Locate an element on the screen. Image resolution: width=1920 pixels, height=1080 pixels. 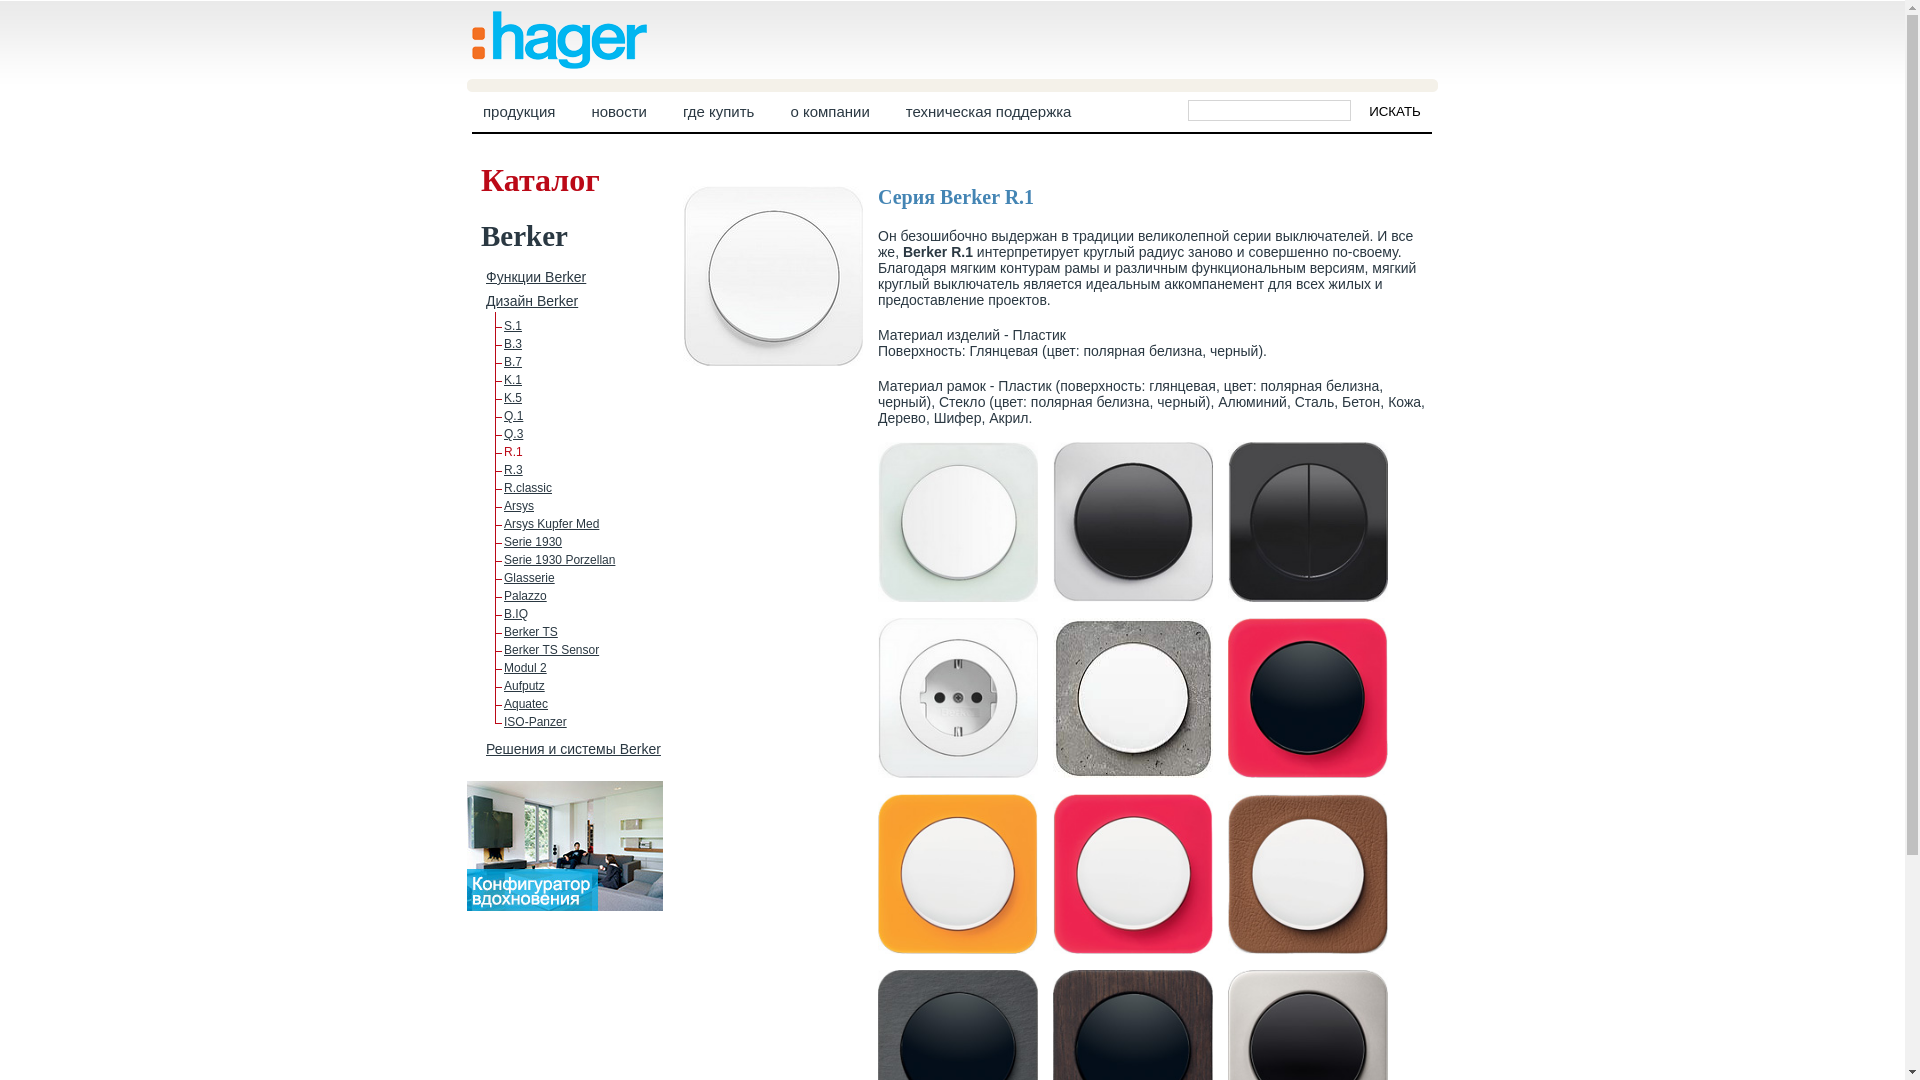
Berker TS Sensor is located at coordinates (552, 650).